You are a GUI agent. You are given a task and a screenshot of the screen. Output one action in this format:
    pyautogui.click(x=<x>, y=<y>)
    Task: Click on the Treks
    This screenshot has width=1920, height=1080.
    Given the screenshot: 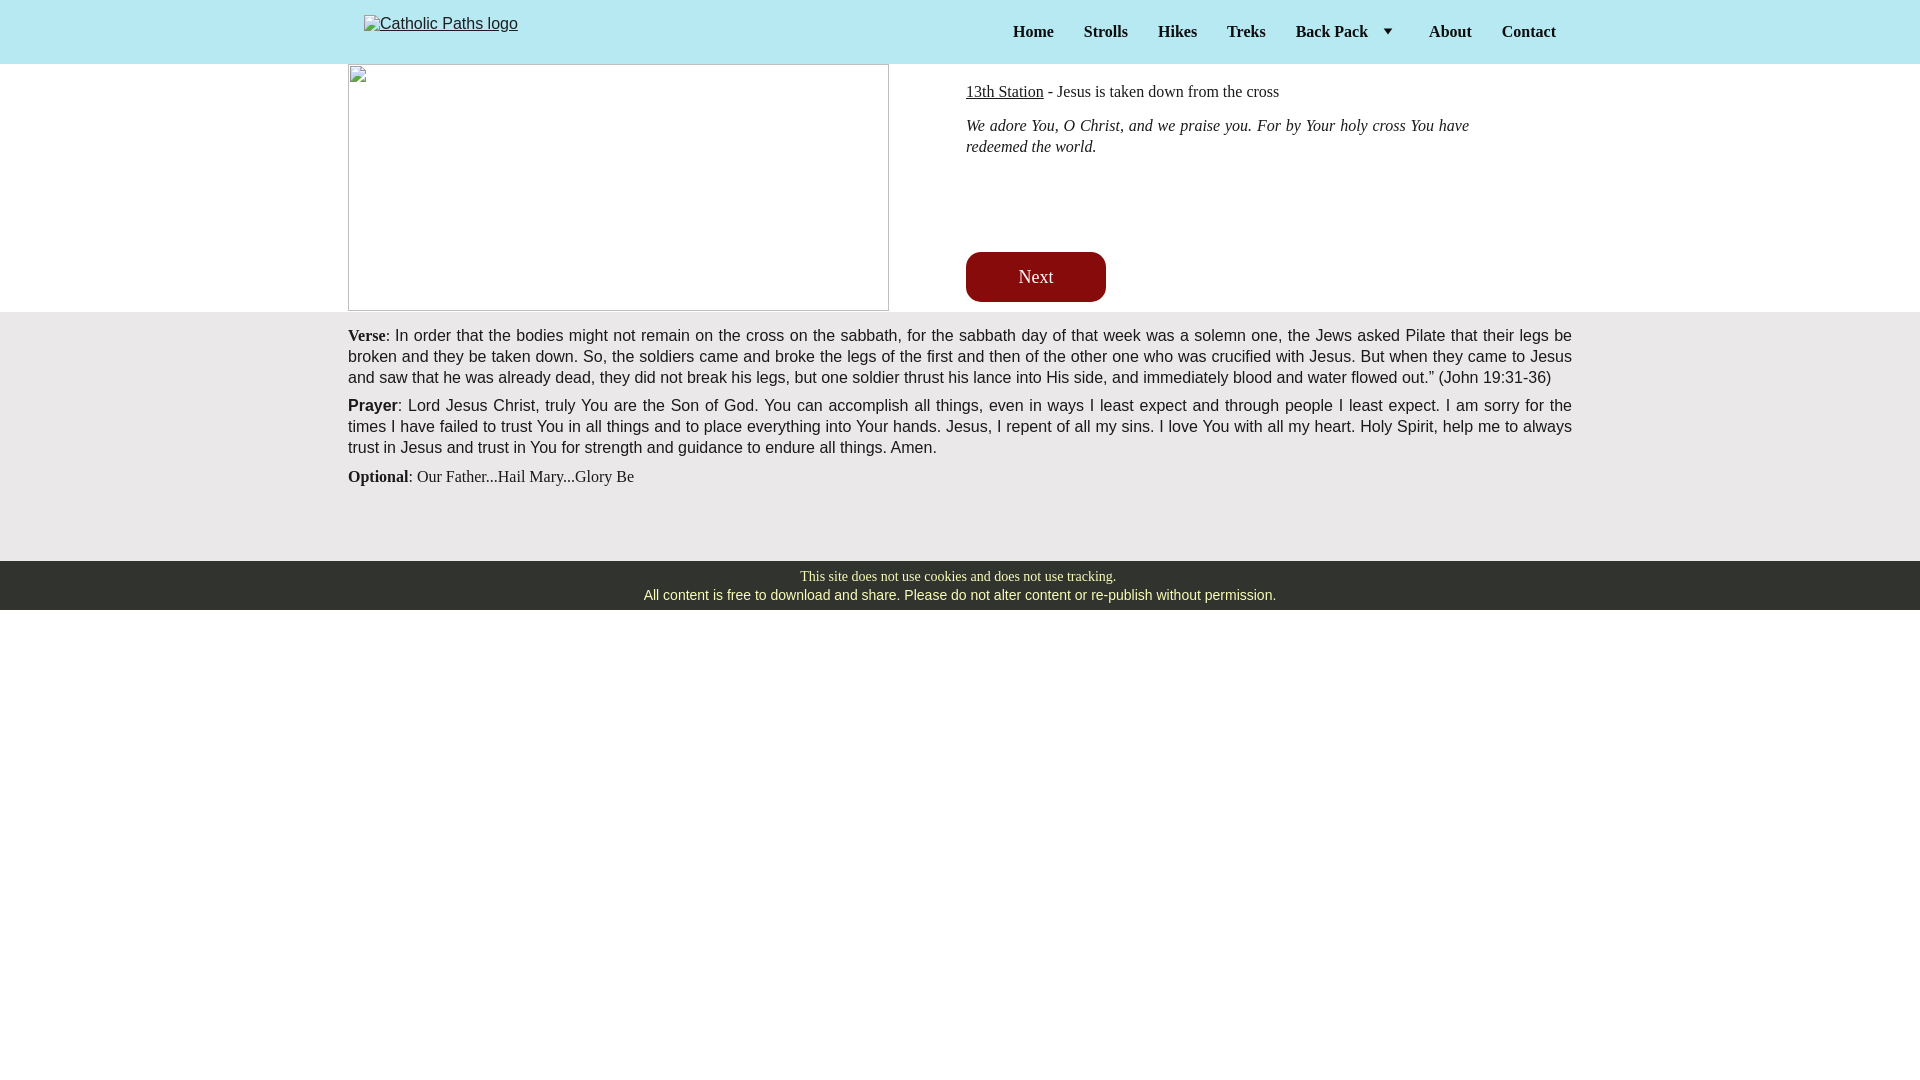 What is the action you would take?
    pyautogui.click(x=1246, y=32)
    